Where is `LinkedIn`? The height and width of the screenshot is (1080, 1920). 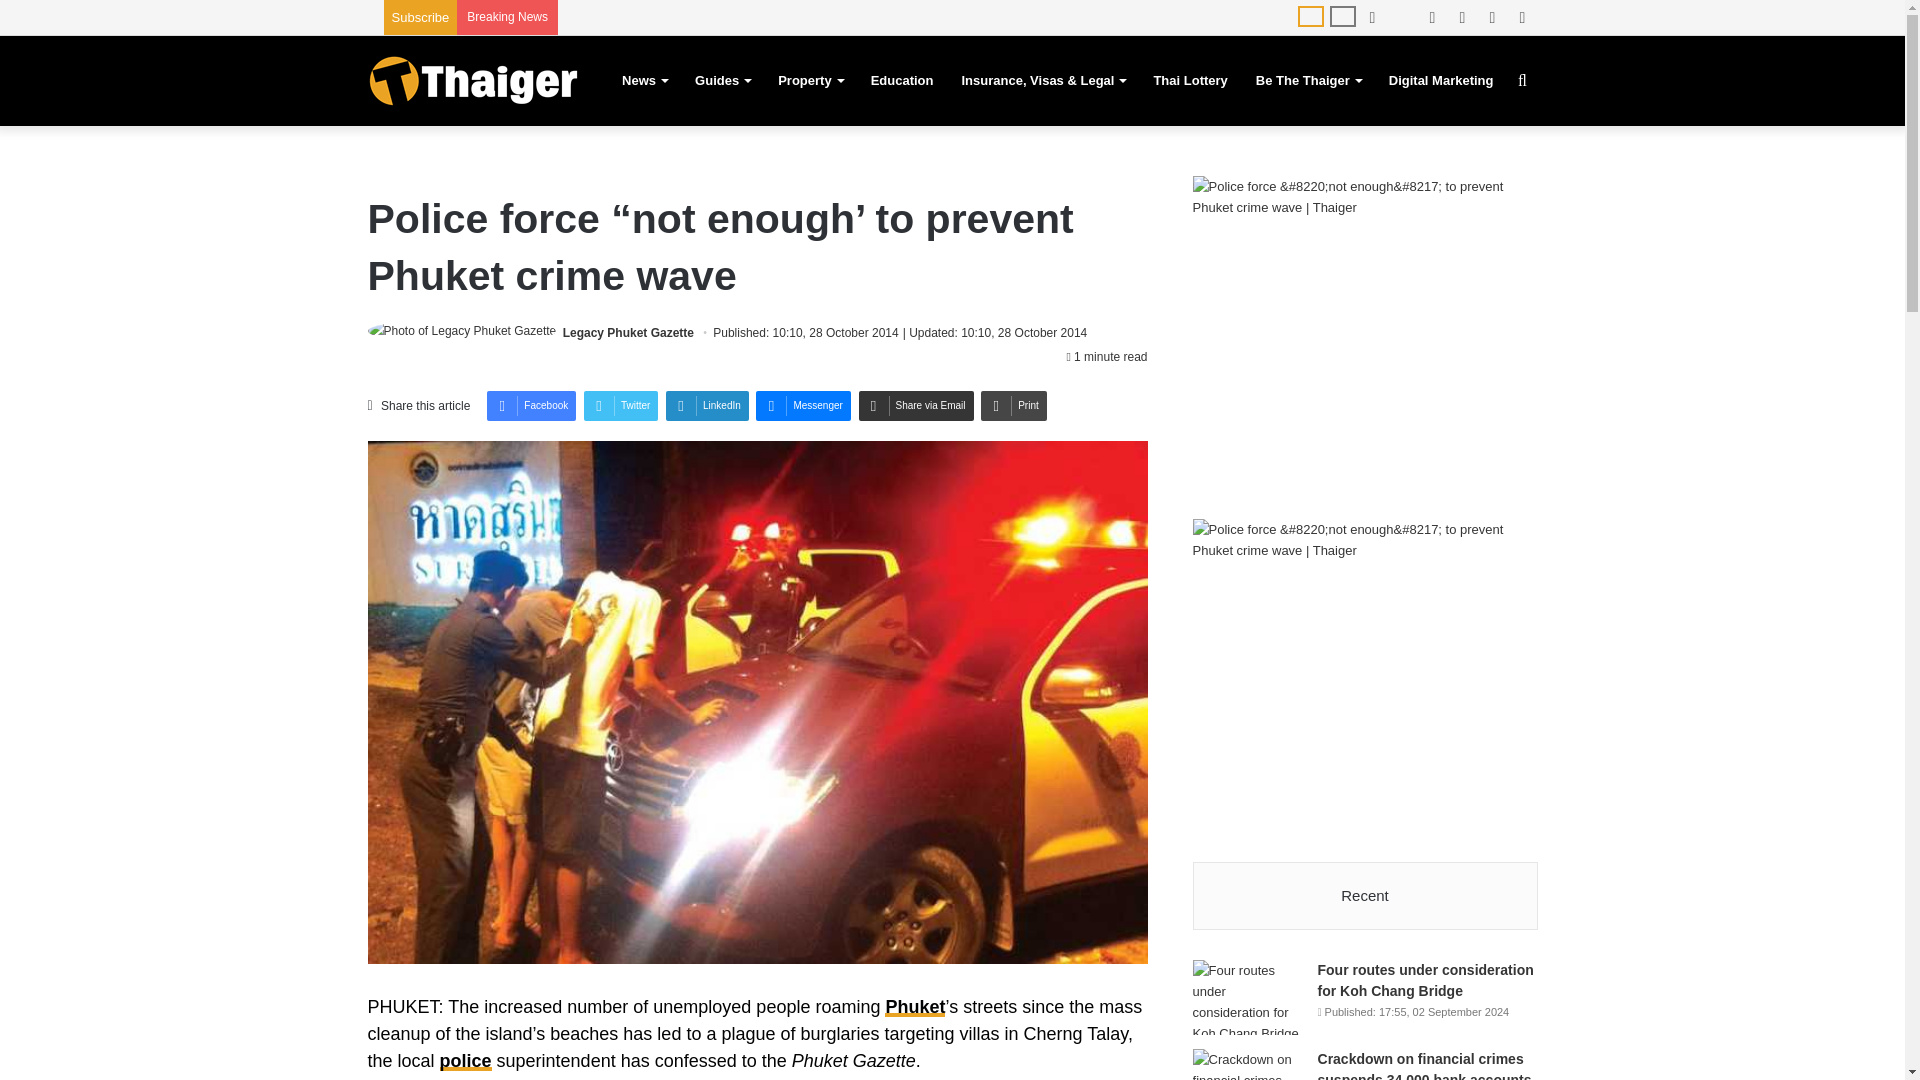
LinkedIn is located at coordinates (707, 406).